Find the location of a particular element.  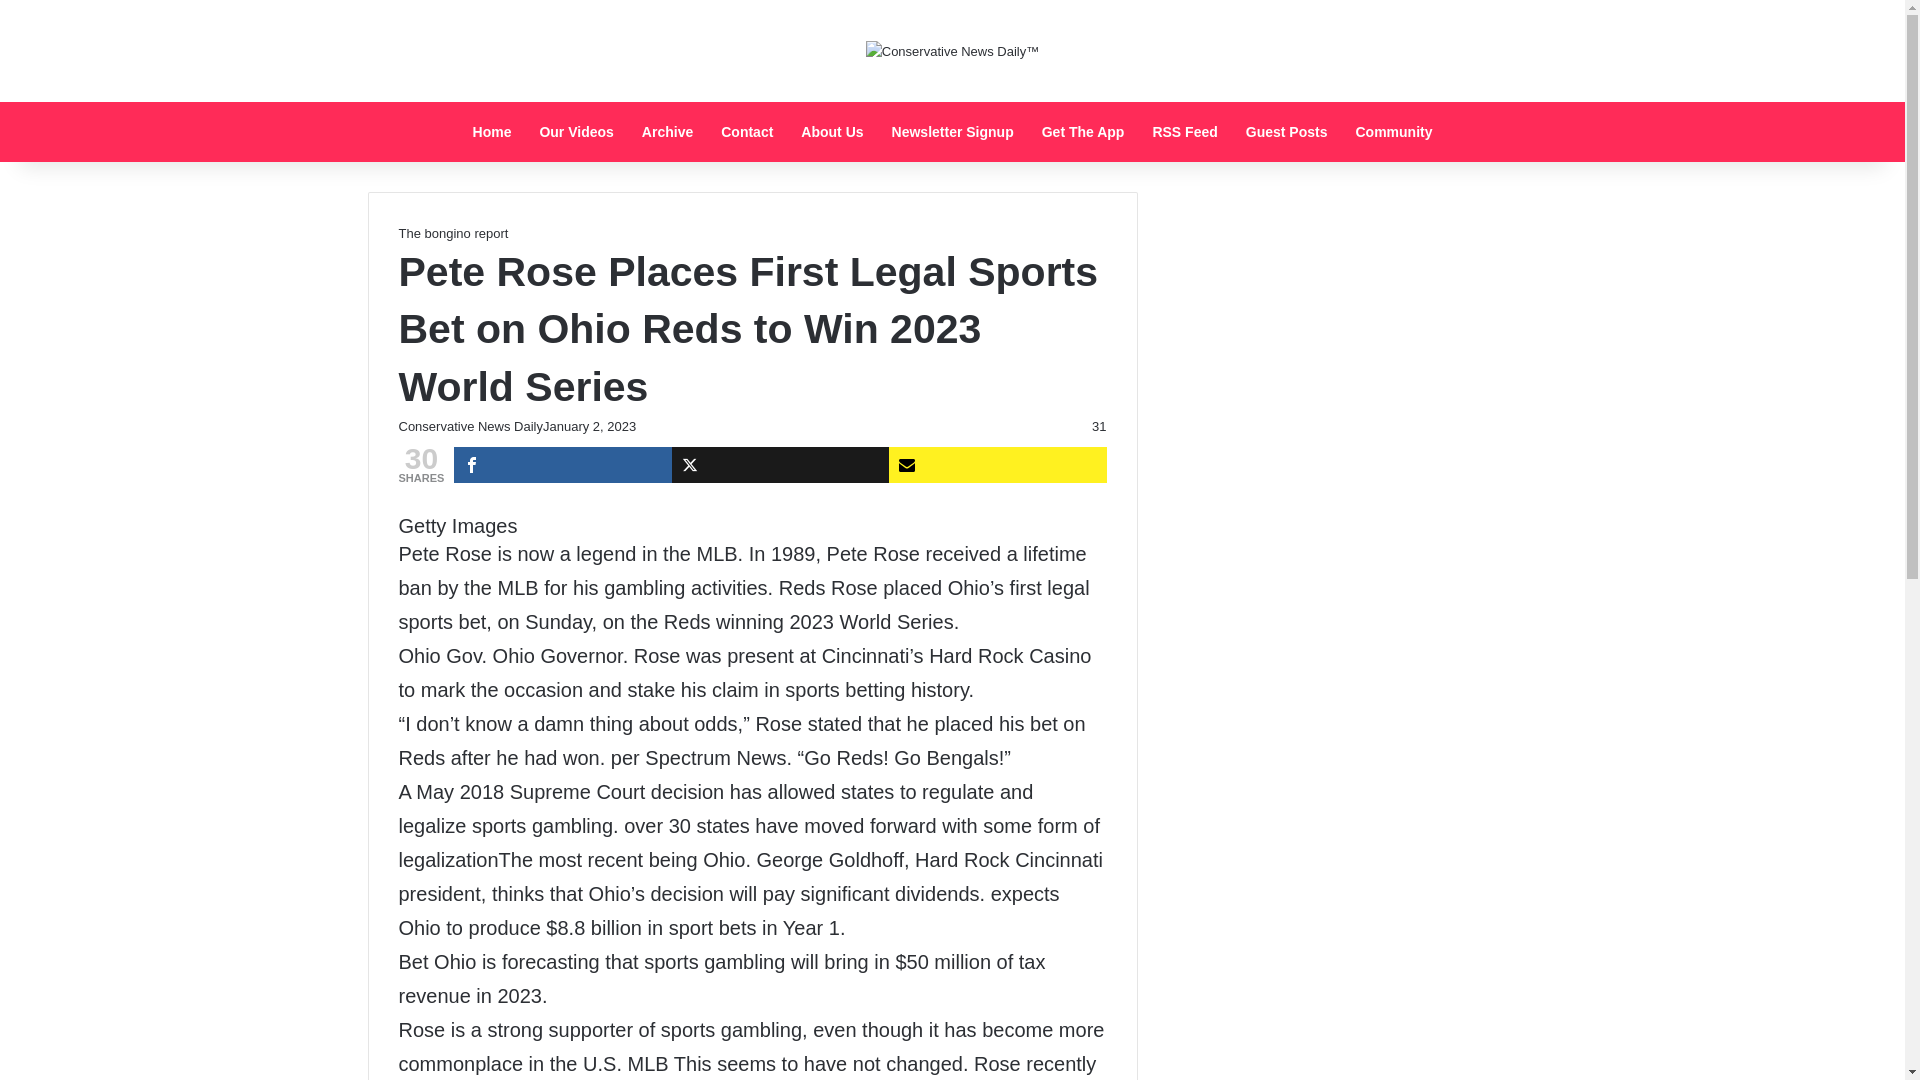

Community is located at coordinates (1392, 132).